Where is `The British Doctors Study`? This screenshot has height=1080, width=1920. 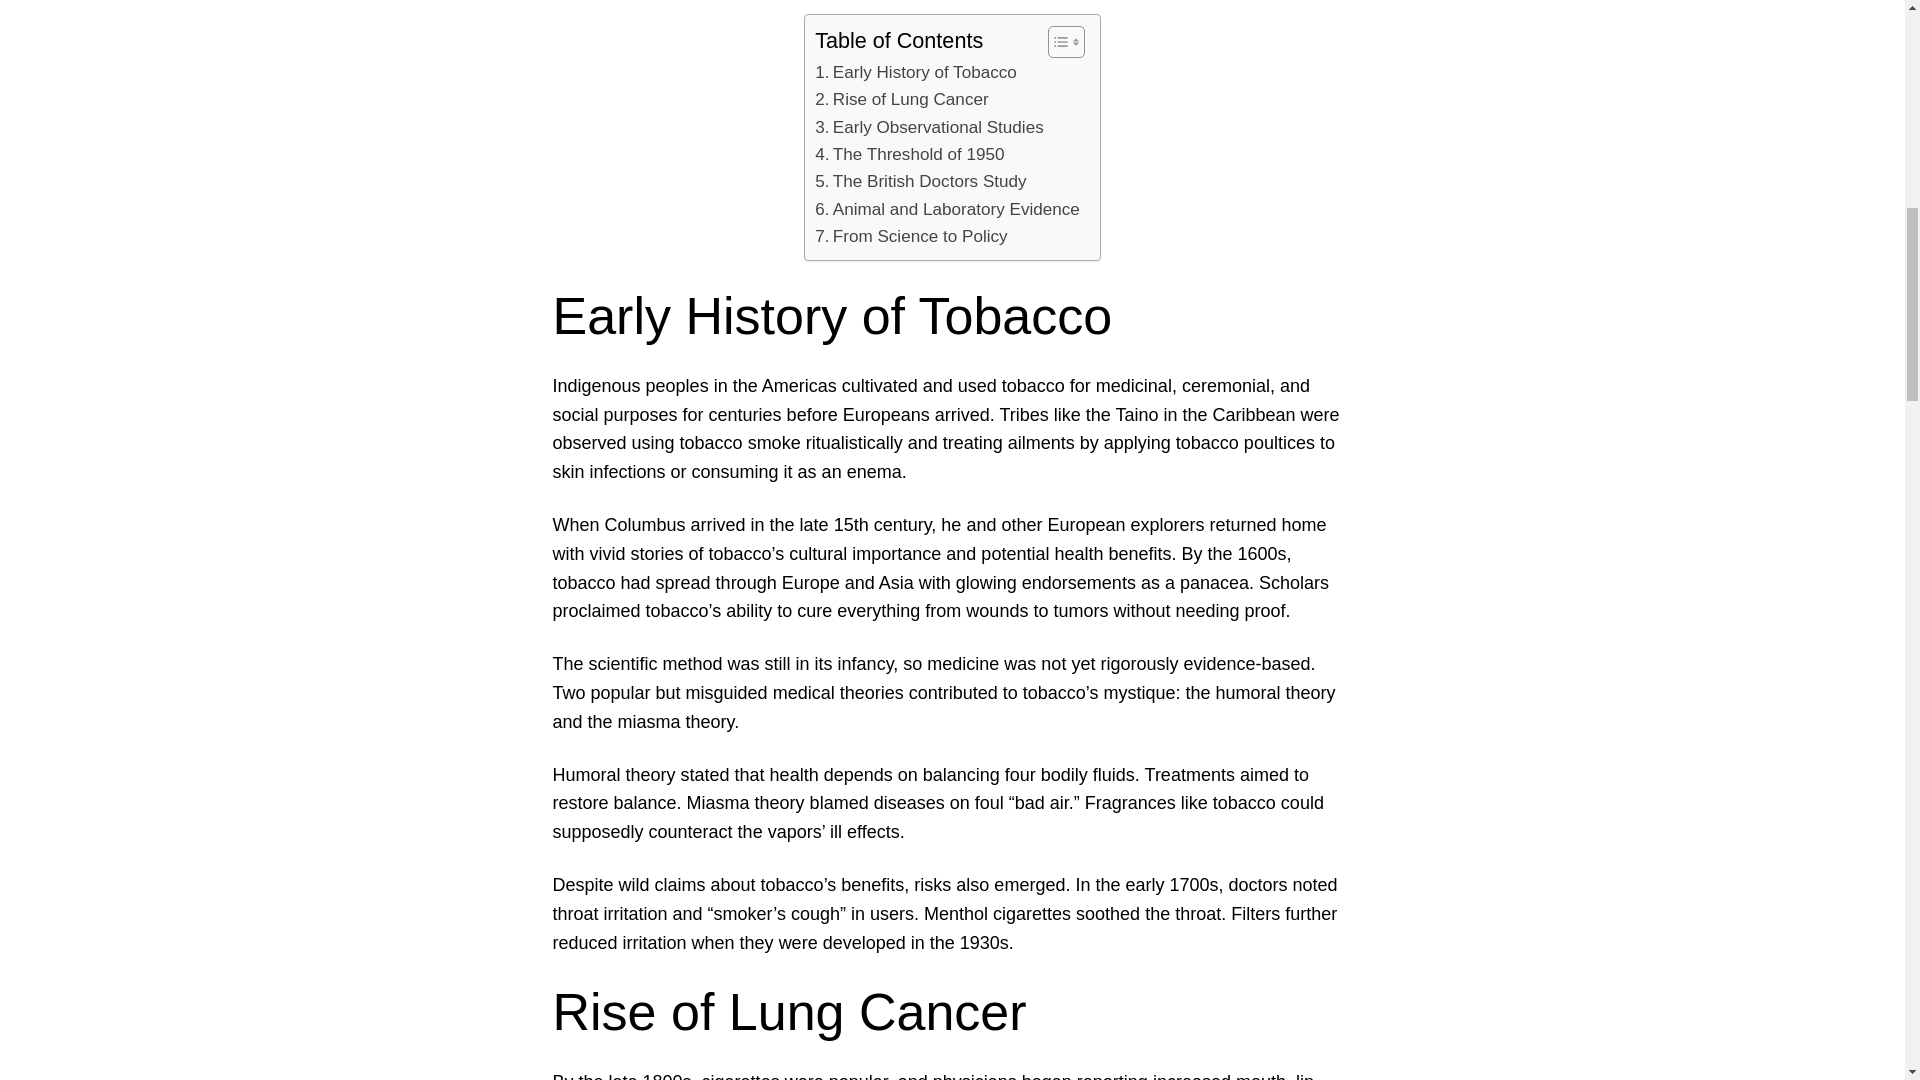
The British Doctors Study is located at coordinates (920, 182).